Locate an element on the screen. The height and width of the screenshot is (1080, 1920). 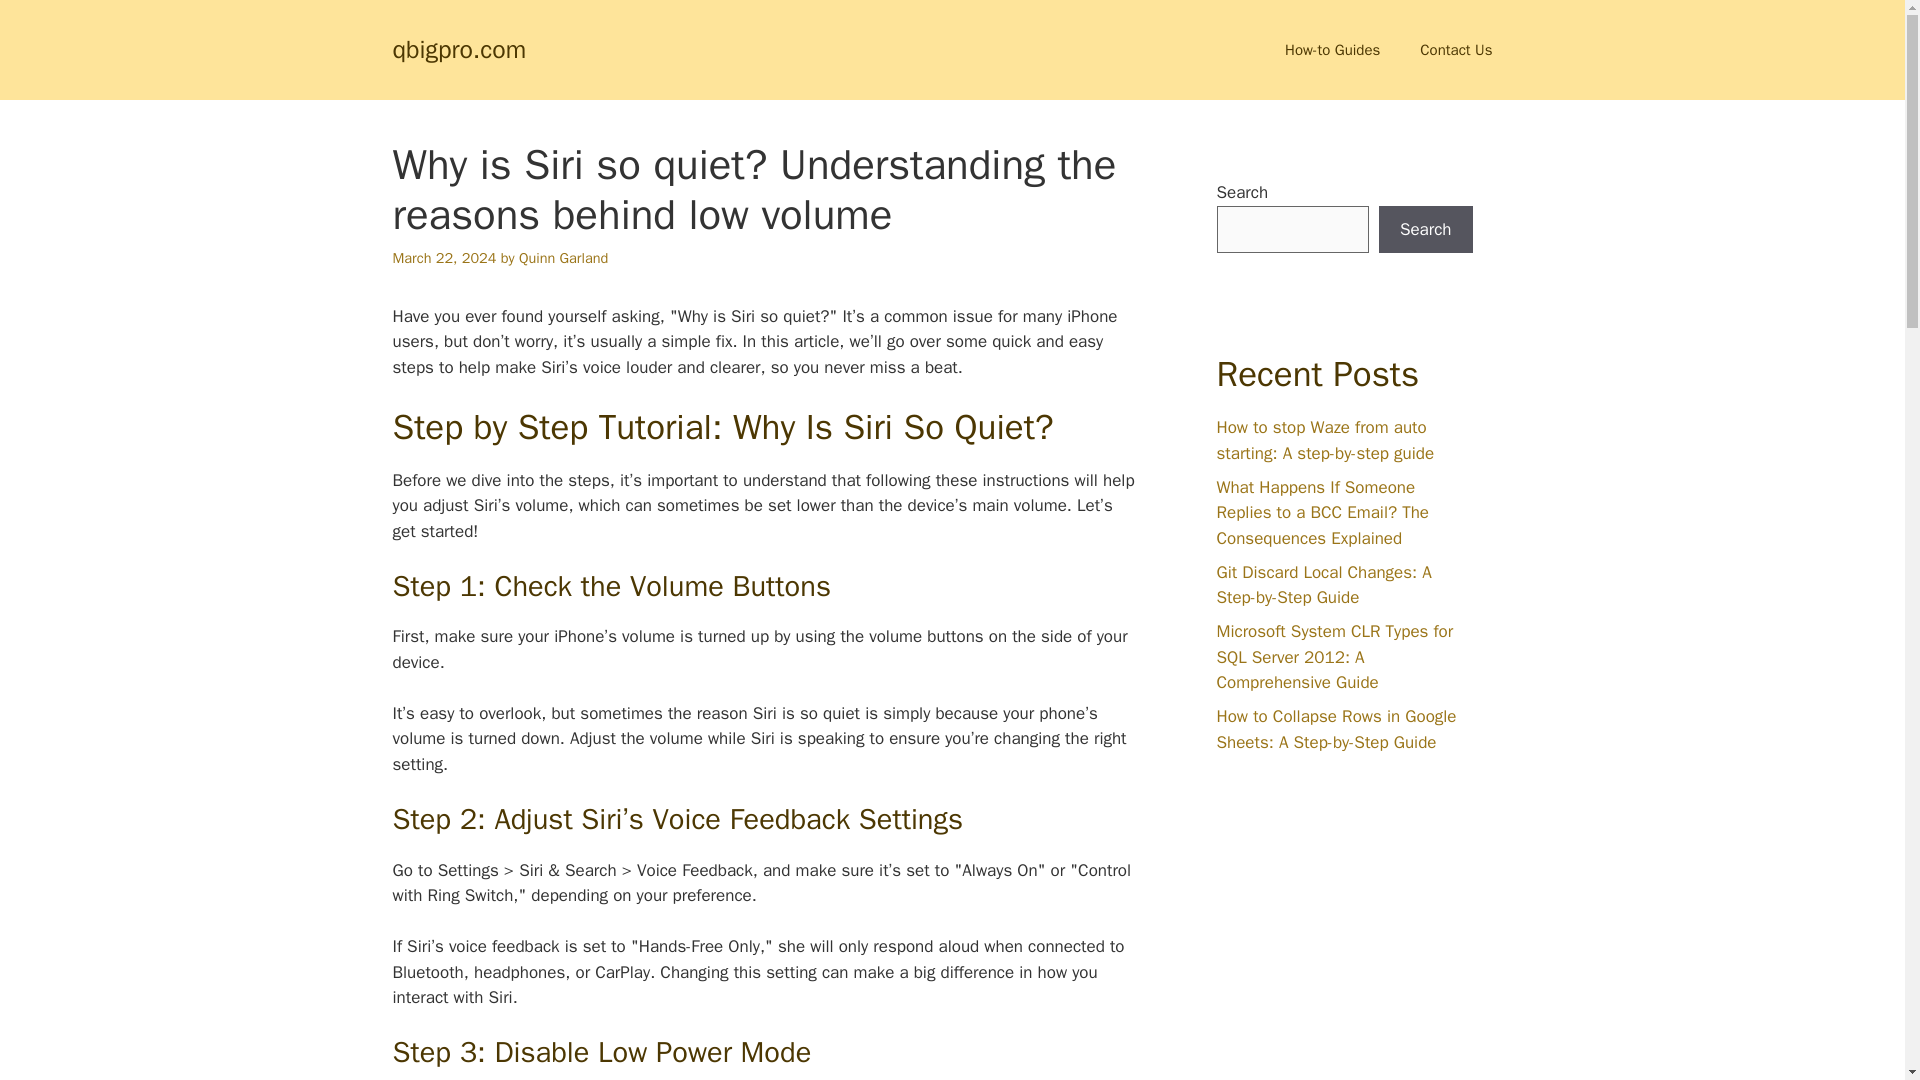
Git Discard Local Changes: A Step-by-Step Guide is located at coordinates (1322, 585).